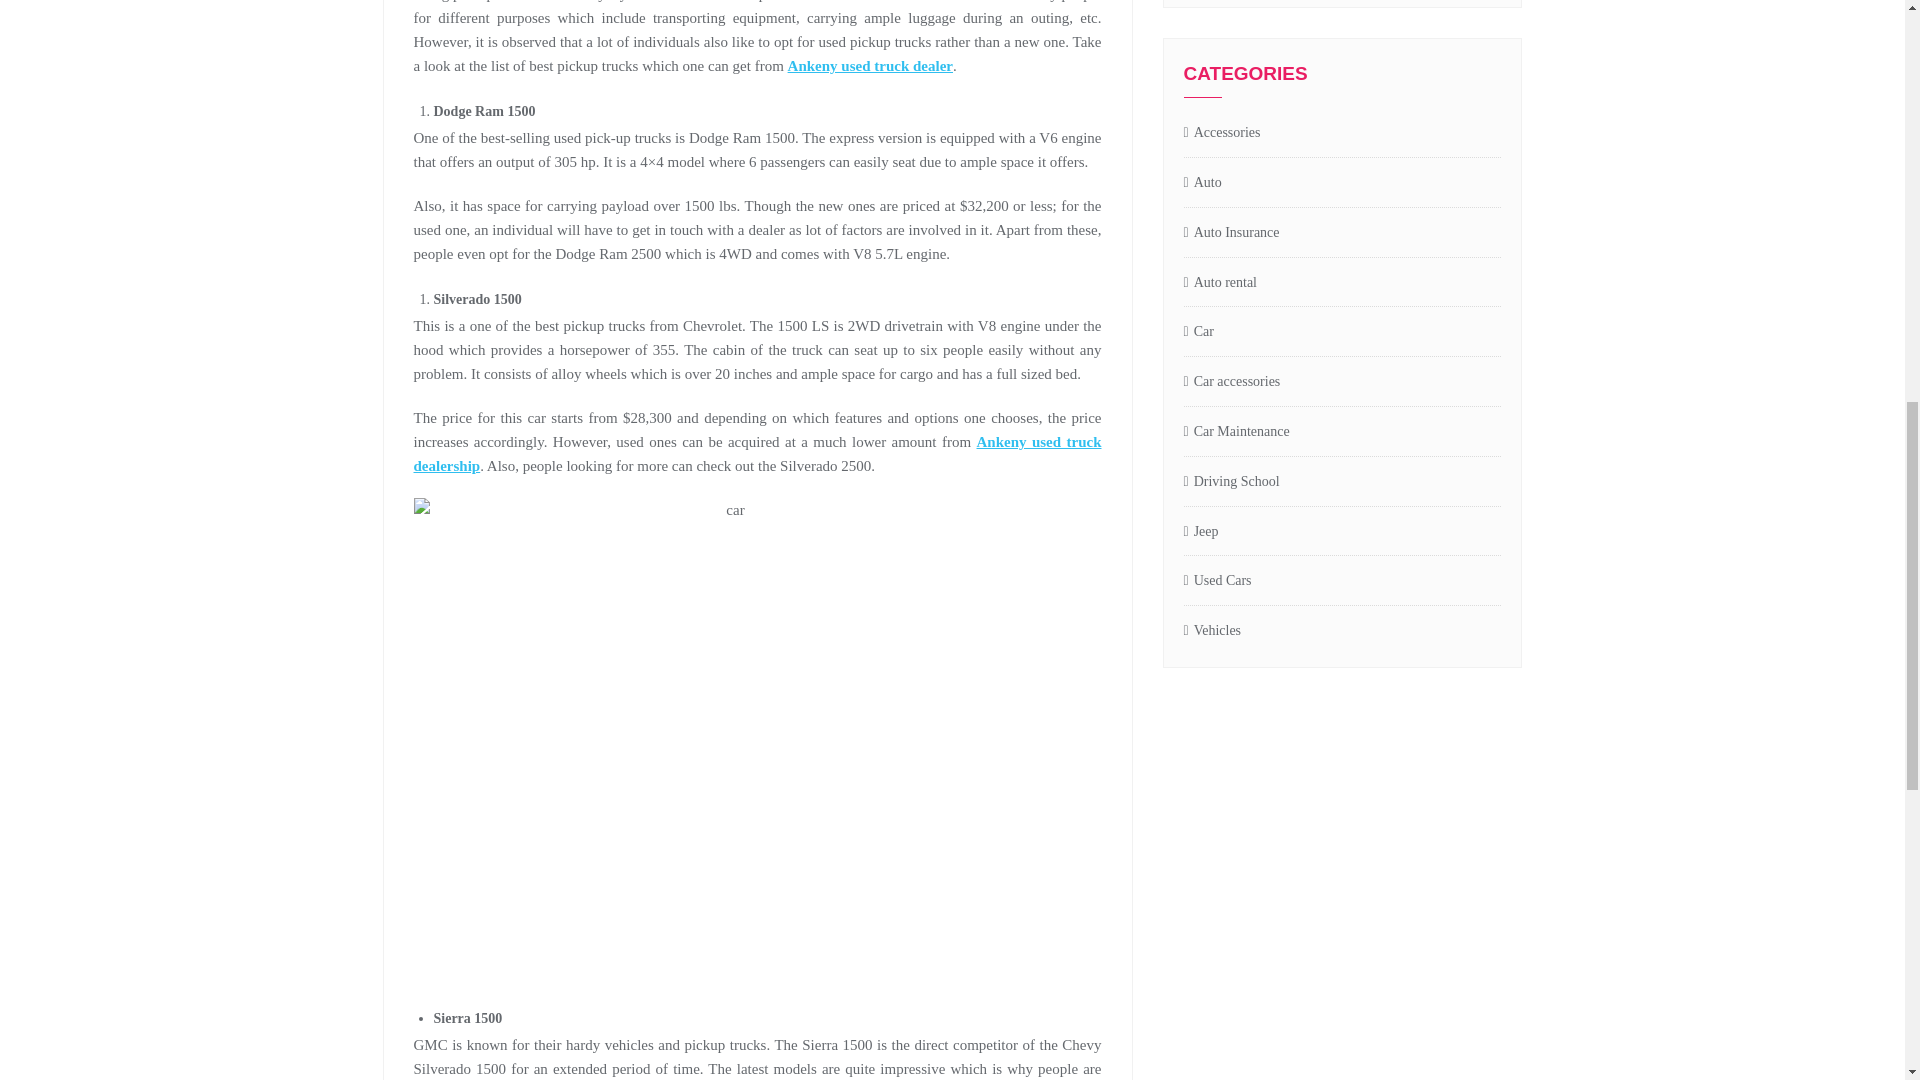 The width and height of the screenshot is (1920, 1080). Describe the element at coordinates (1198, 332) in the screenshot. I see `Car` at that location.